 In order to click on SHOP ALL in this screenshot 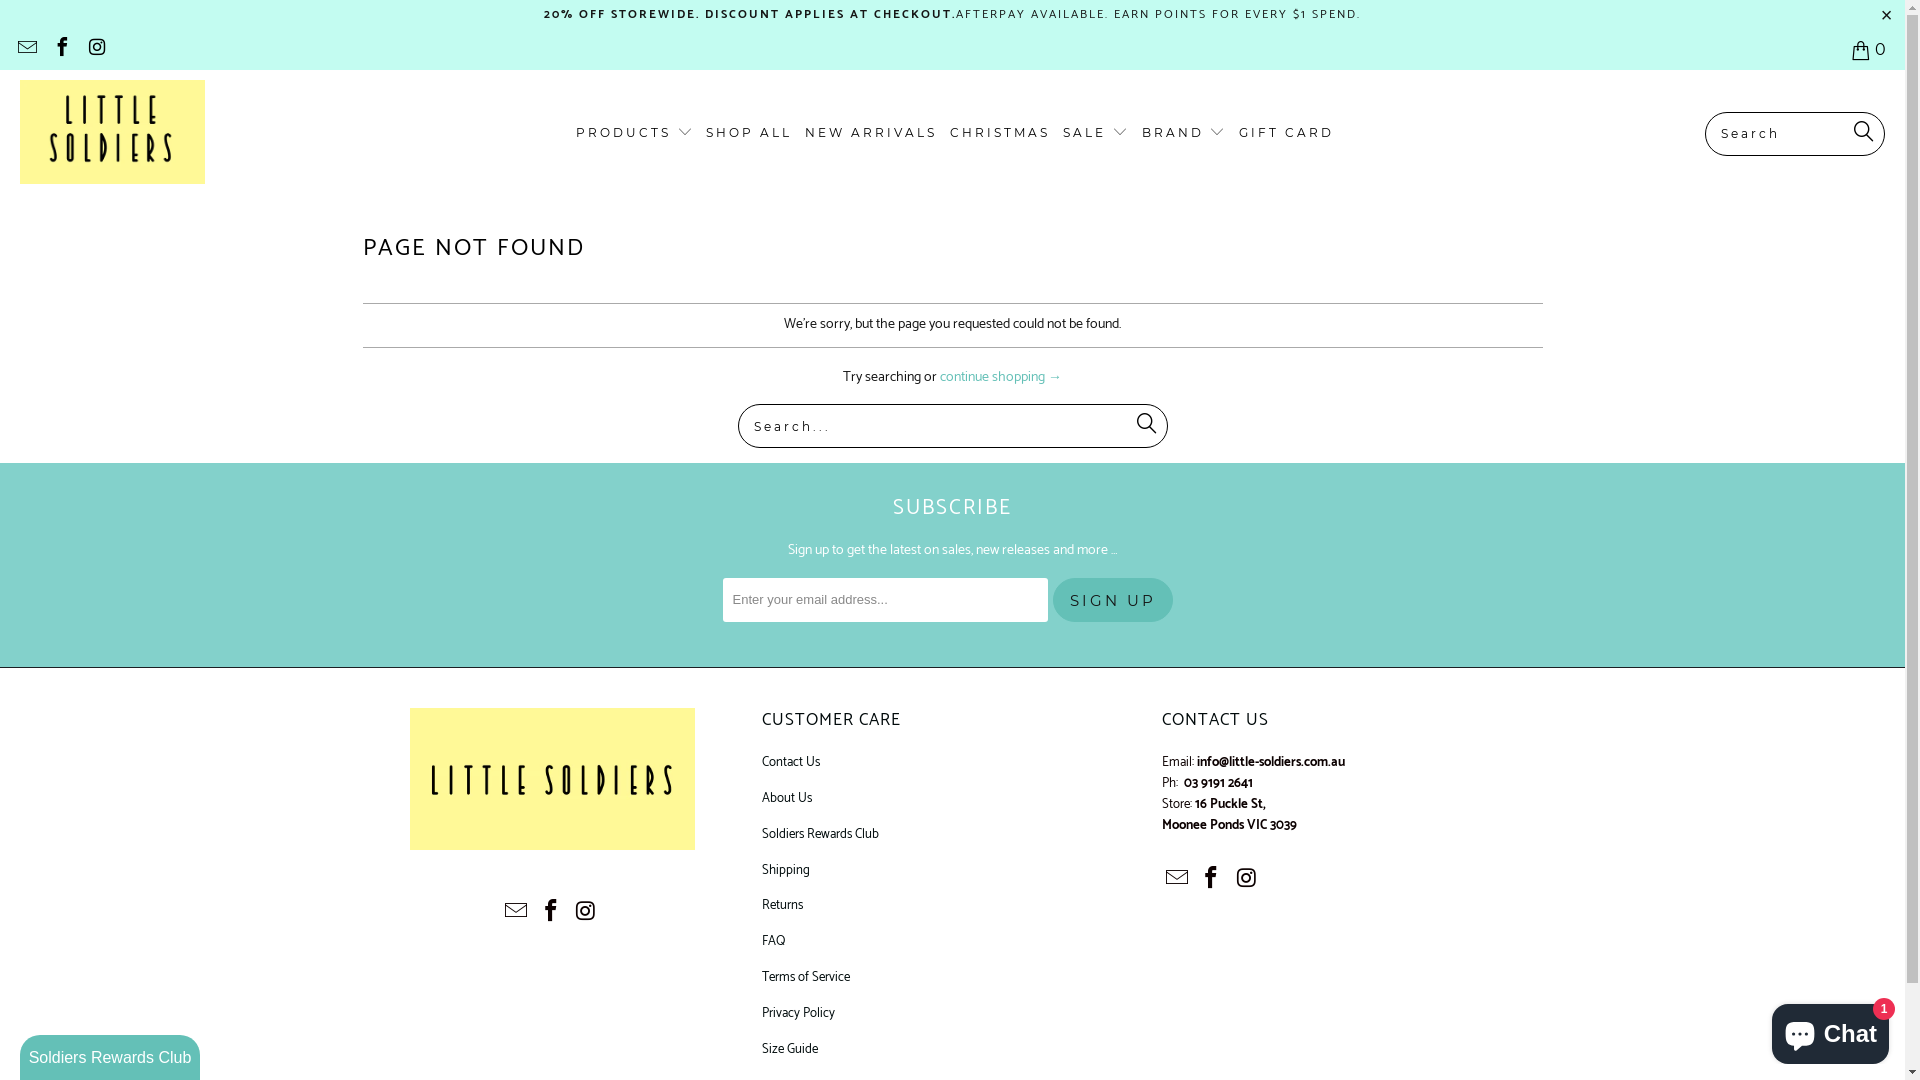, I will do `click(749, 134)`.